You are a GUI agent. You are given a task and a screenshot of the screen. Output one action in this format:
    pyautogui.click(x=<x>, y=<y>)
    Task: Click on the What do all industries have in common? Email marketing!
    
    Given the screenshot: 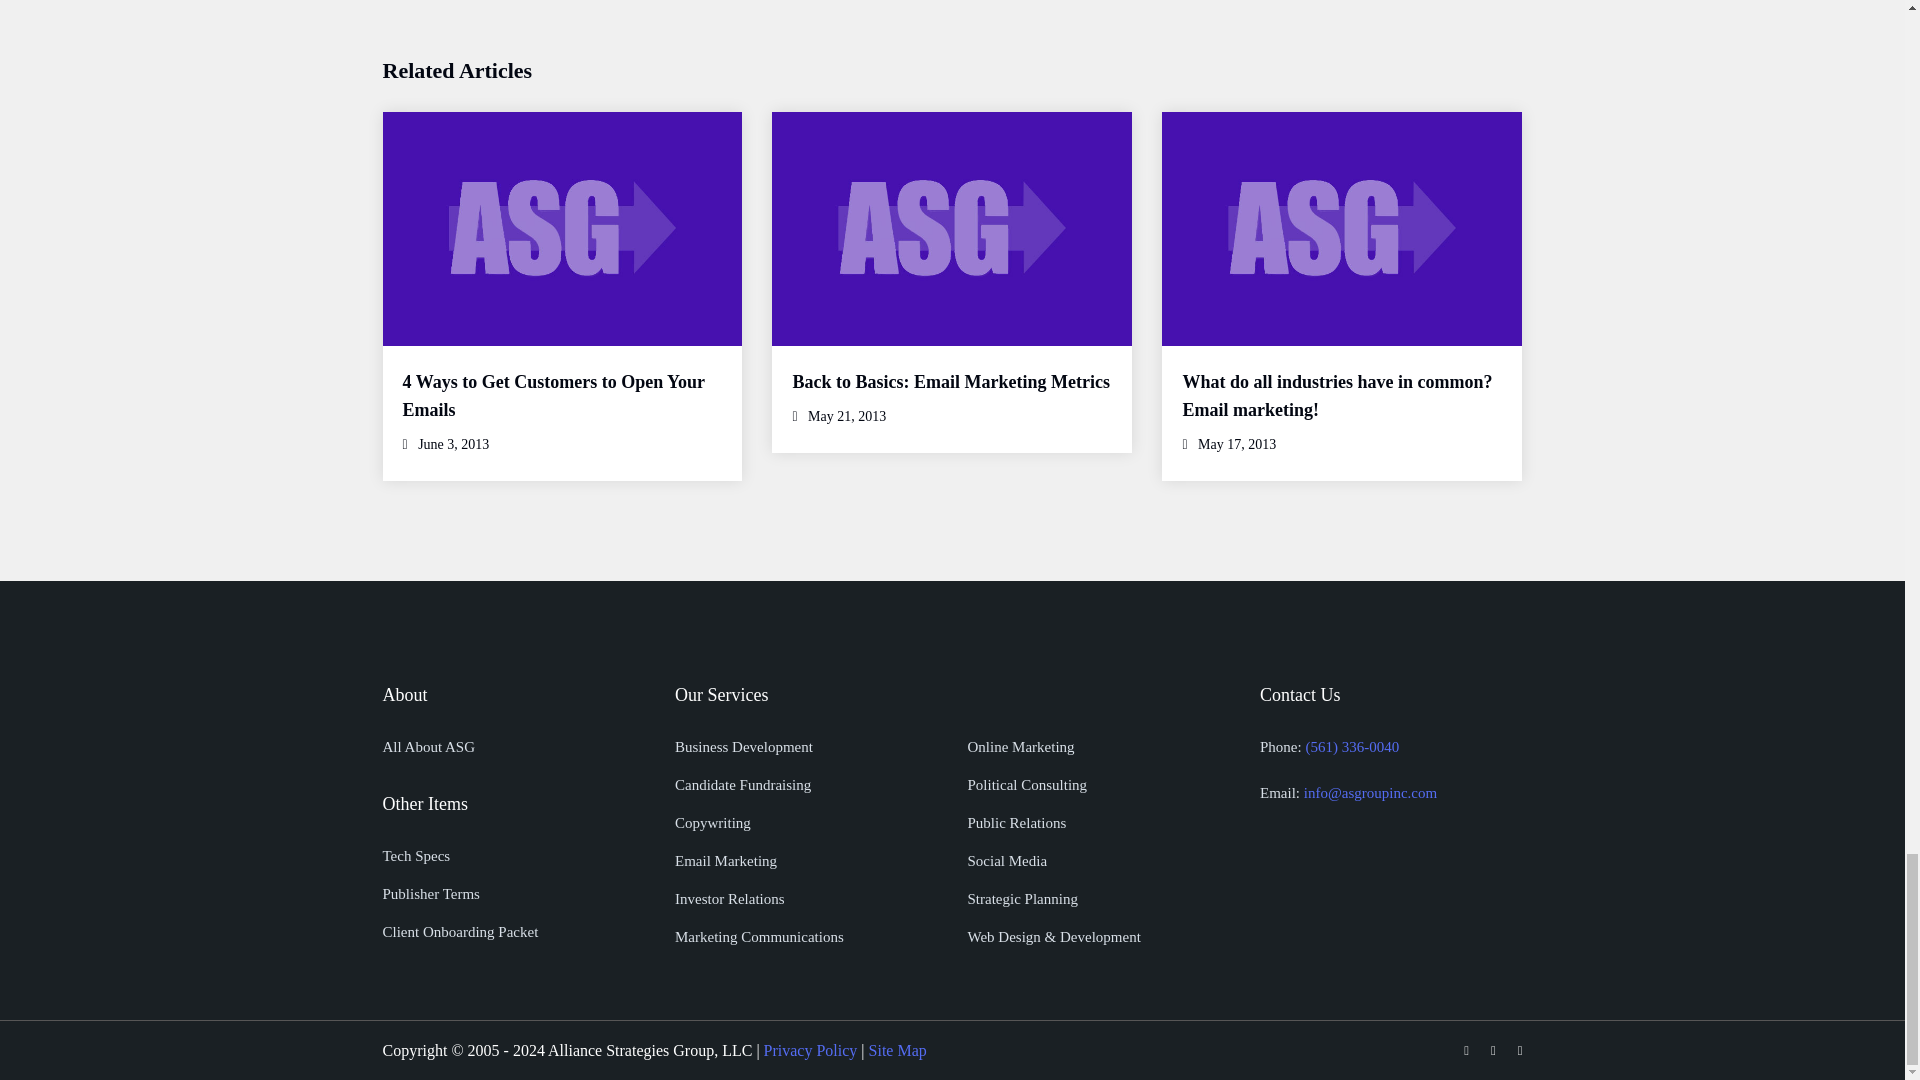 What is the action you would take?
    pyautogui.click(x=1336, y=396)
    